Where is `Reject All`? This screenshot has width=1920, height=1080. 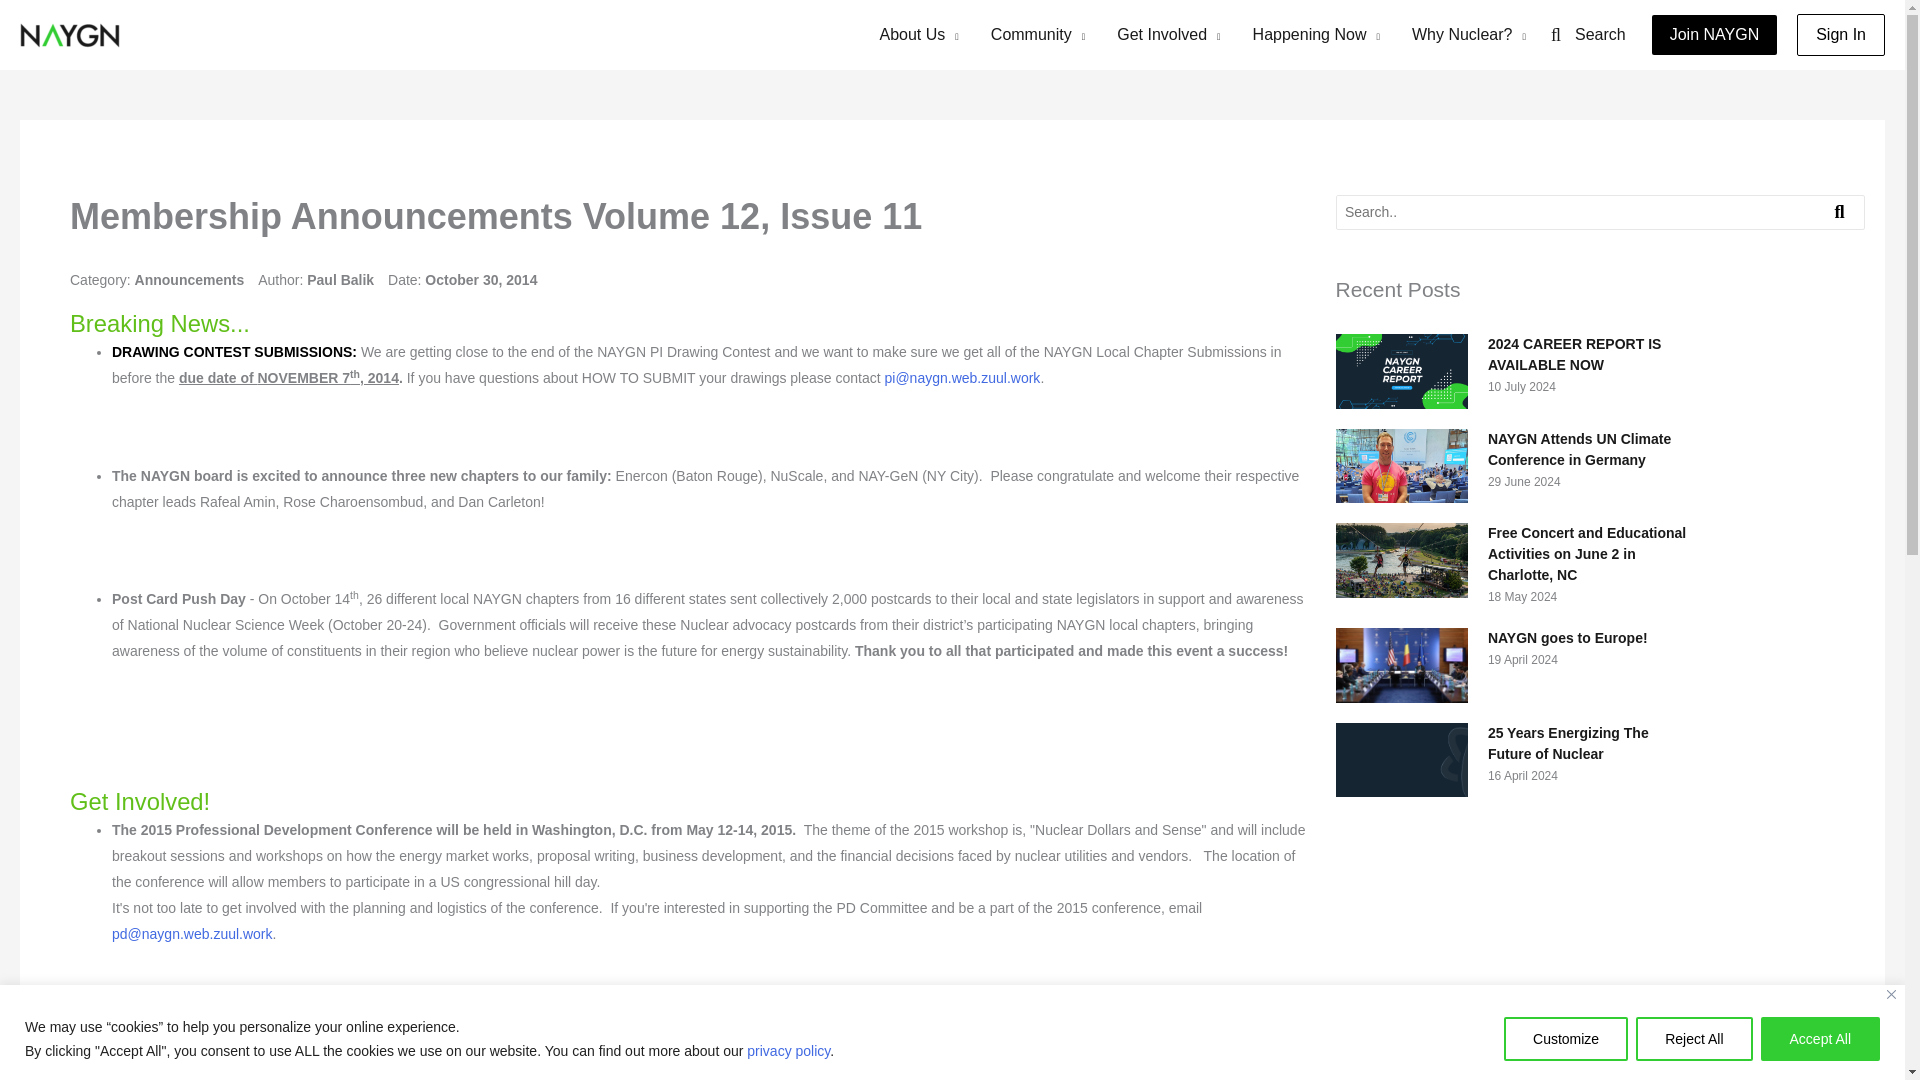
Reject All is located at coordinates (1693, 1038).